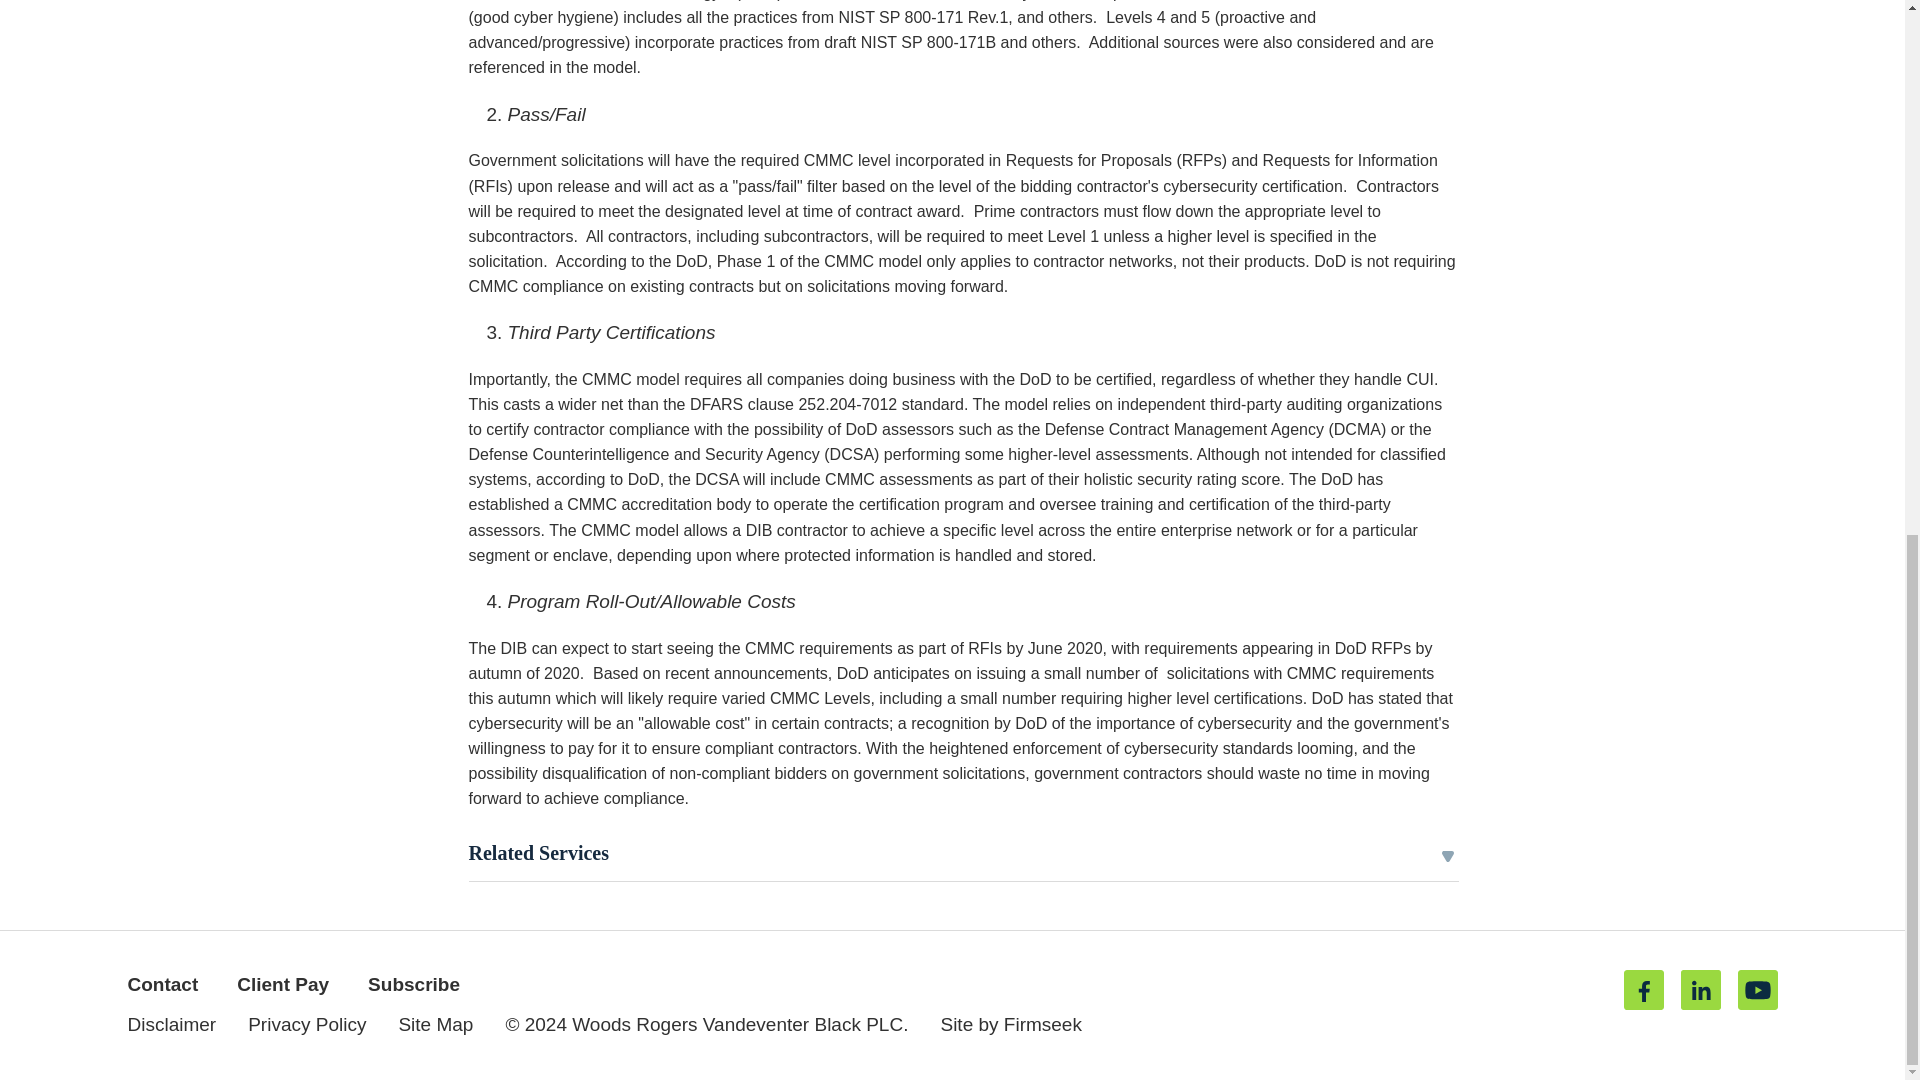 The height and width of the screenshot is (1080, 1920). Describe the element at coordinates (282, 984) in the screenshot. I see `Client Pay` at that location.